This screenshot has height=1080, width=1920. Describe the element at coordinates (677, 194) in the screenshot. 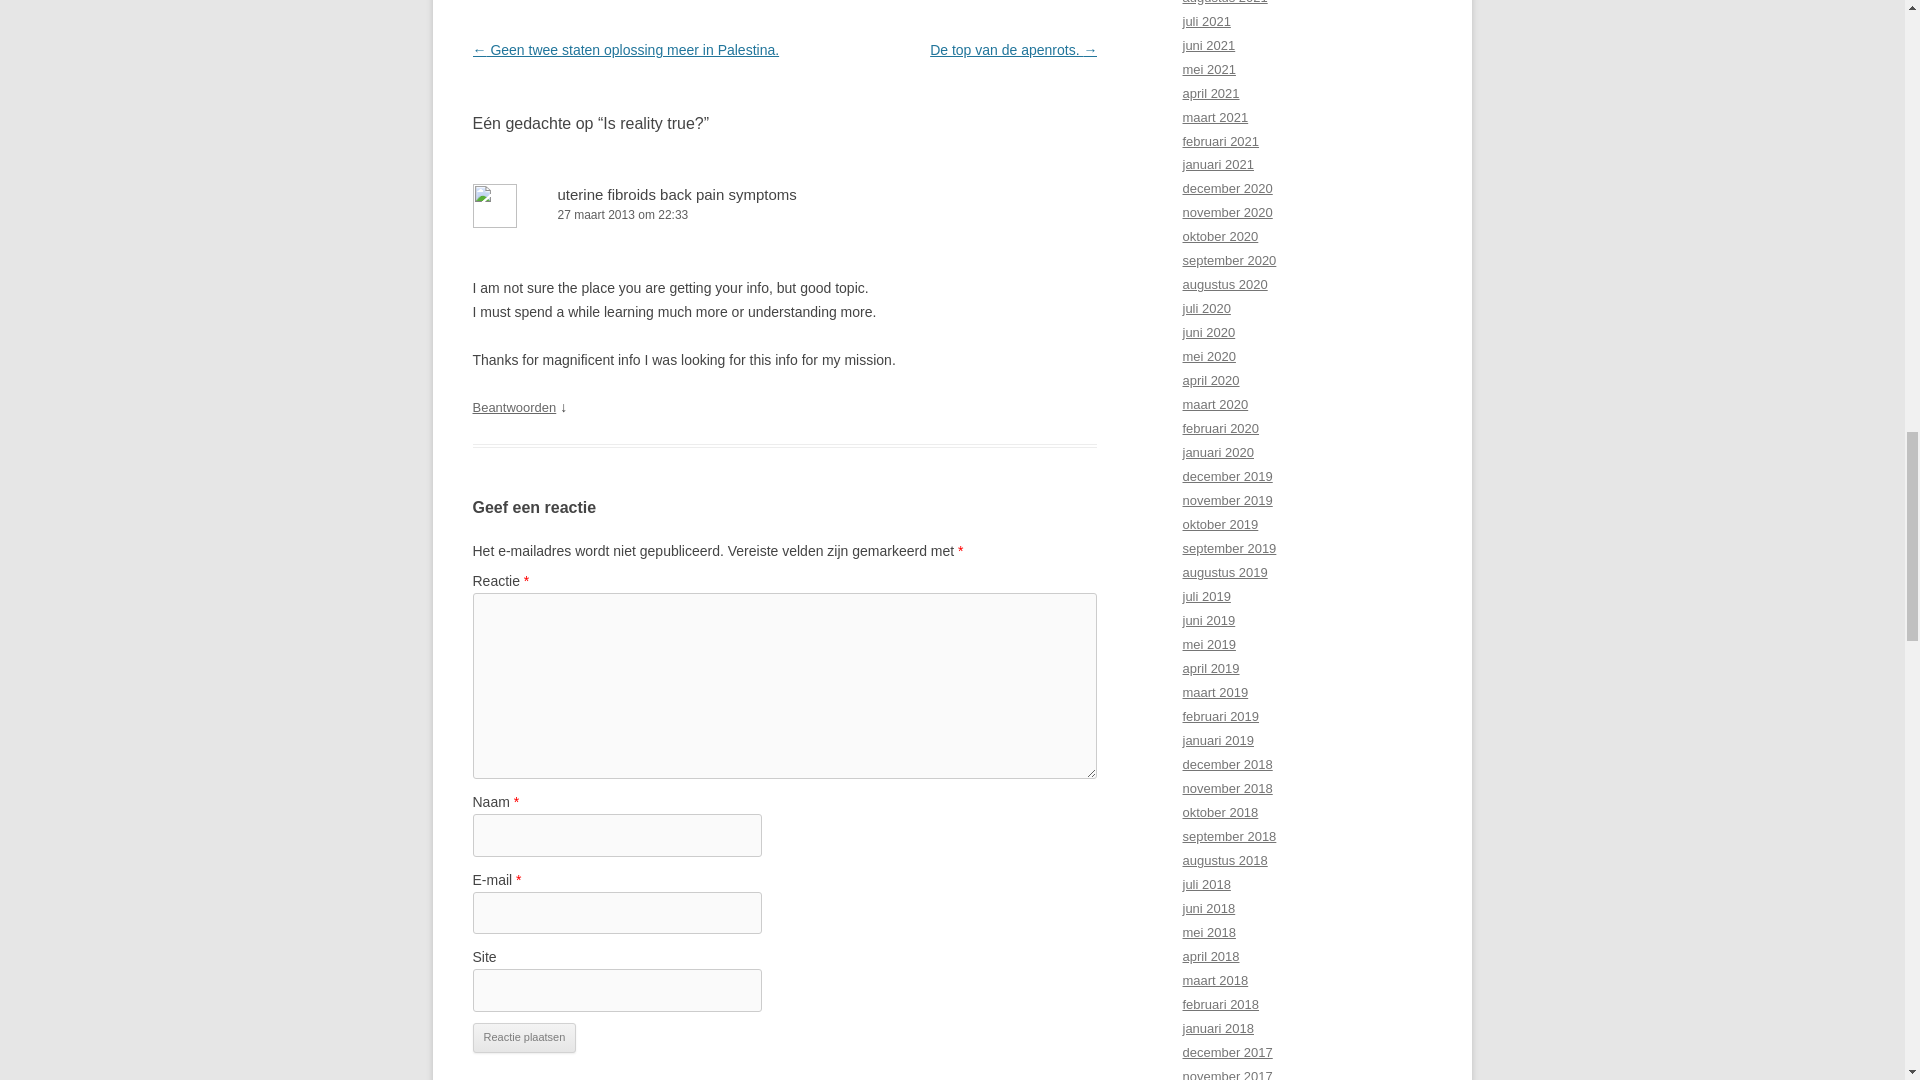

I see `uterine fibroids back pain symptoms` at that location.